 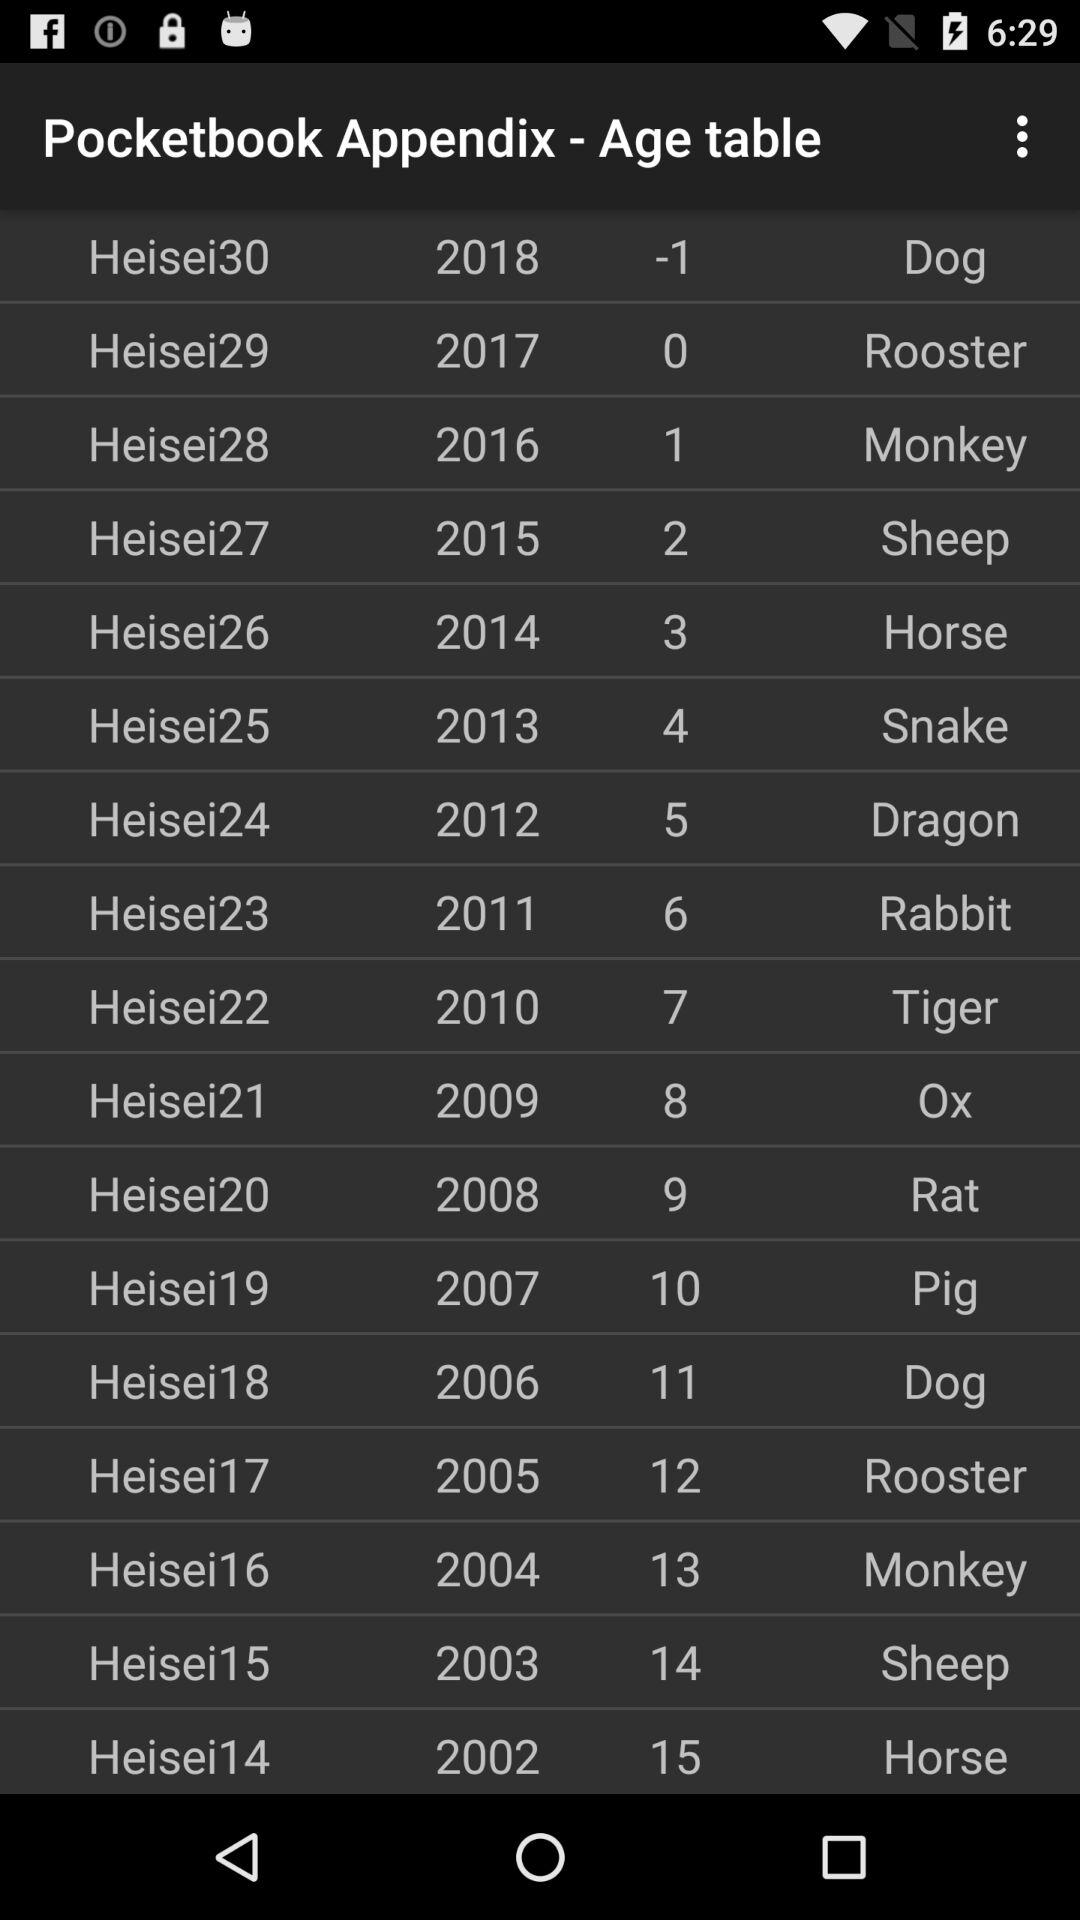 I want to click on press item below heisei26 icon, so click(x=135, y=724).